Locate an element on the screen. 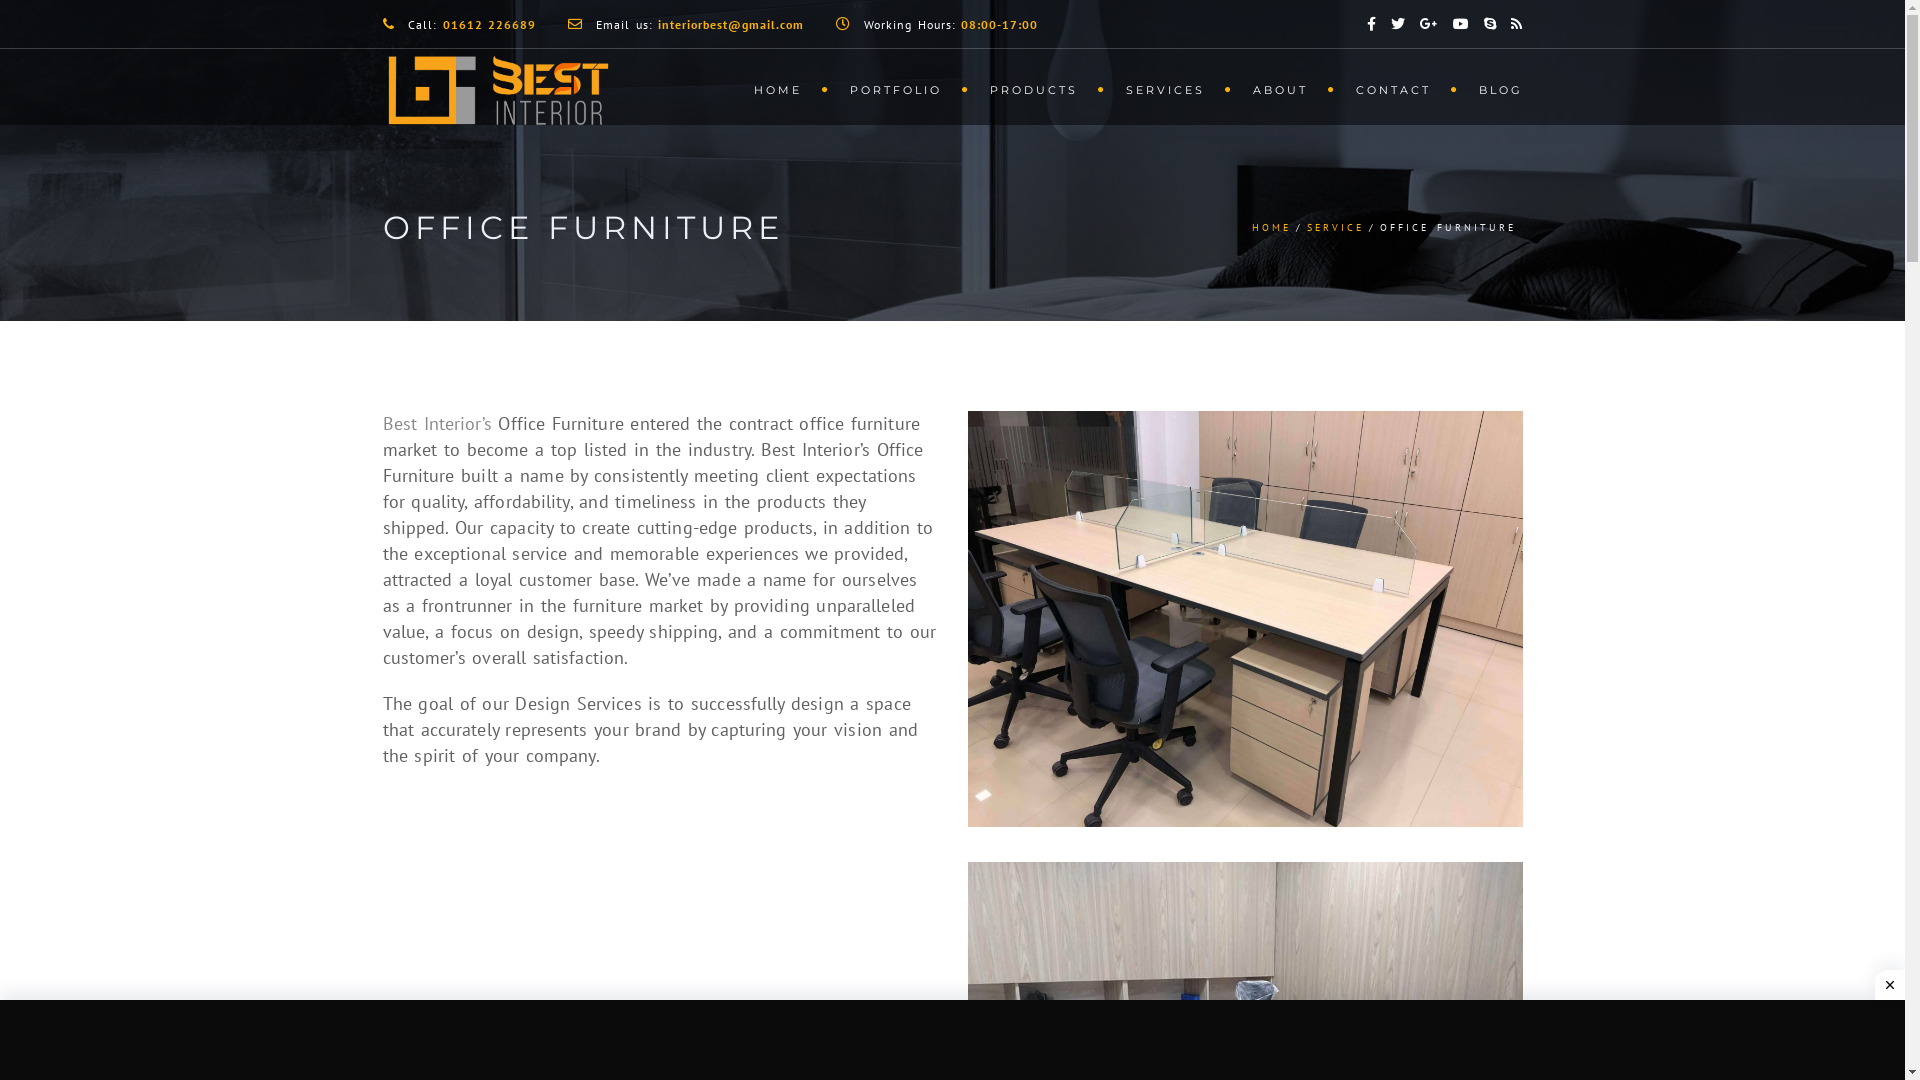 Image resolution: width=1920 pixels, height=1080 pixels. Office Furniture (1) is located at coordinates (1246, 619).